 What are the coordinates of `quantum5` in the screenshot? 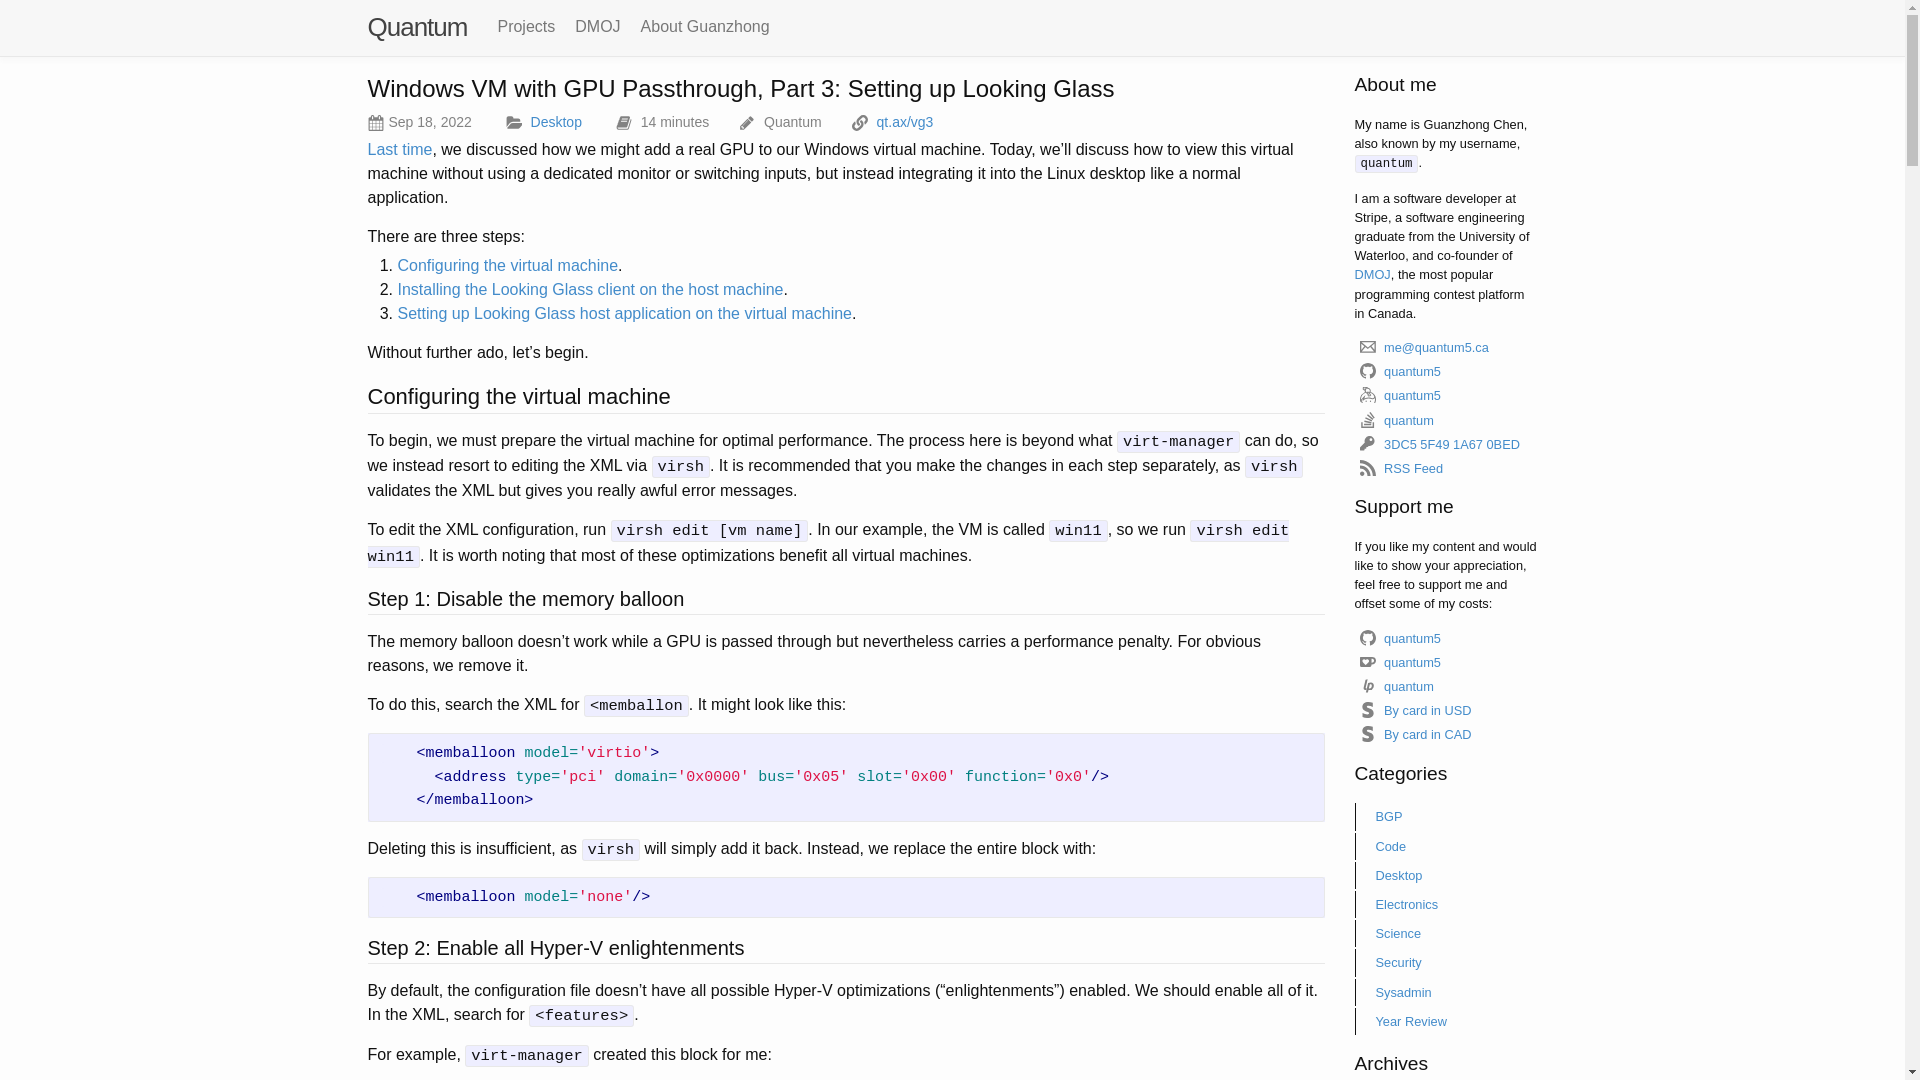 It's located at (1400, 638).